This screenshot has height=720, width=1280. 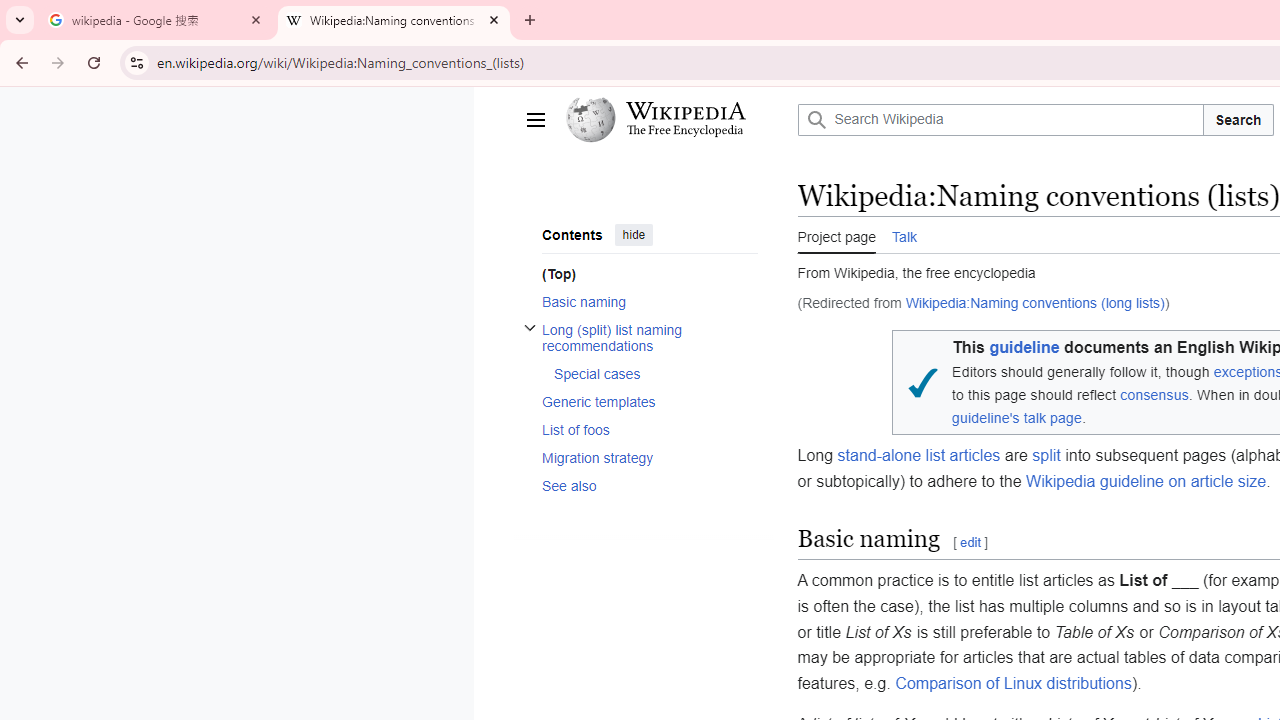 I want to click on edit, so click(x=970, y=542).